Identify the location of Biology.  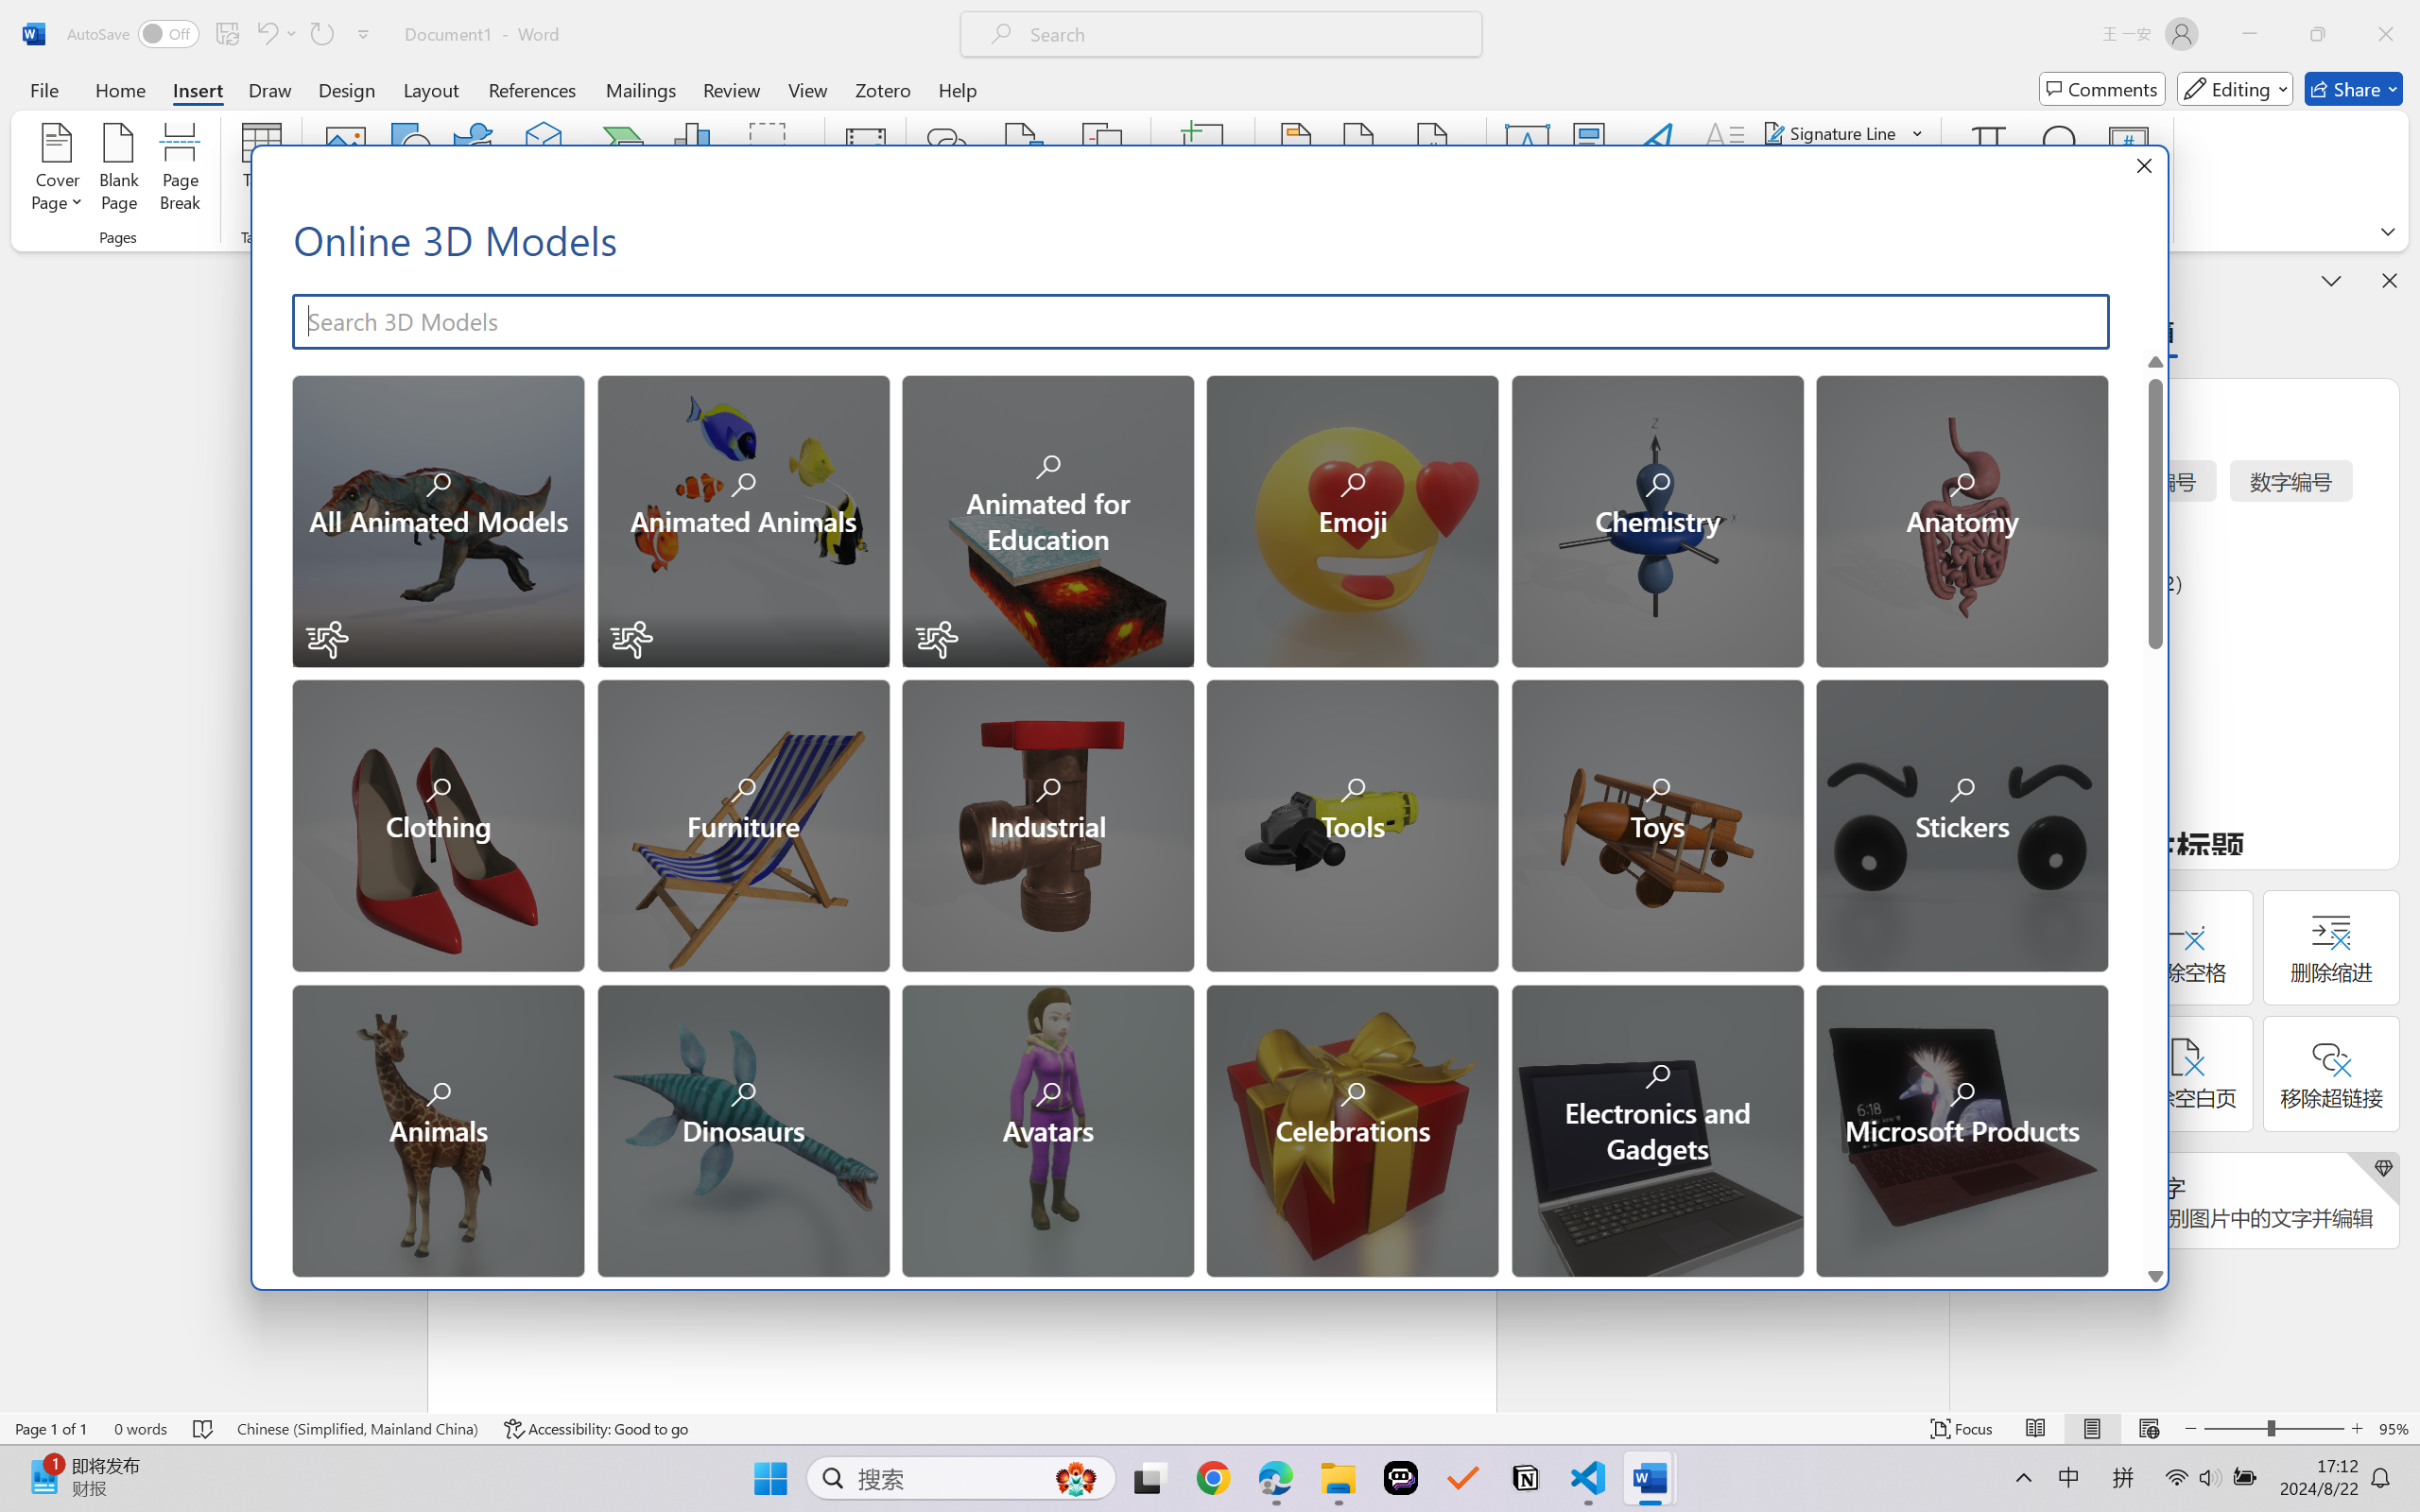
(741, 1433).